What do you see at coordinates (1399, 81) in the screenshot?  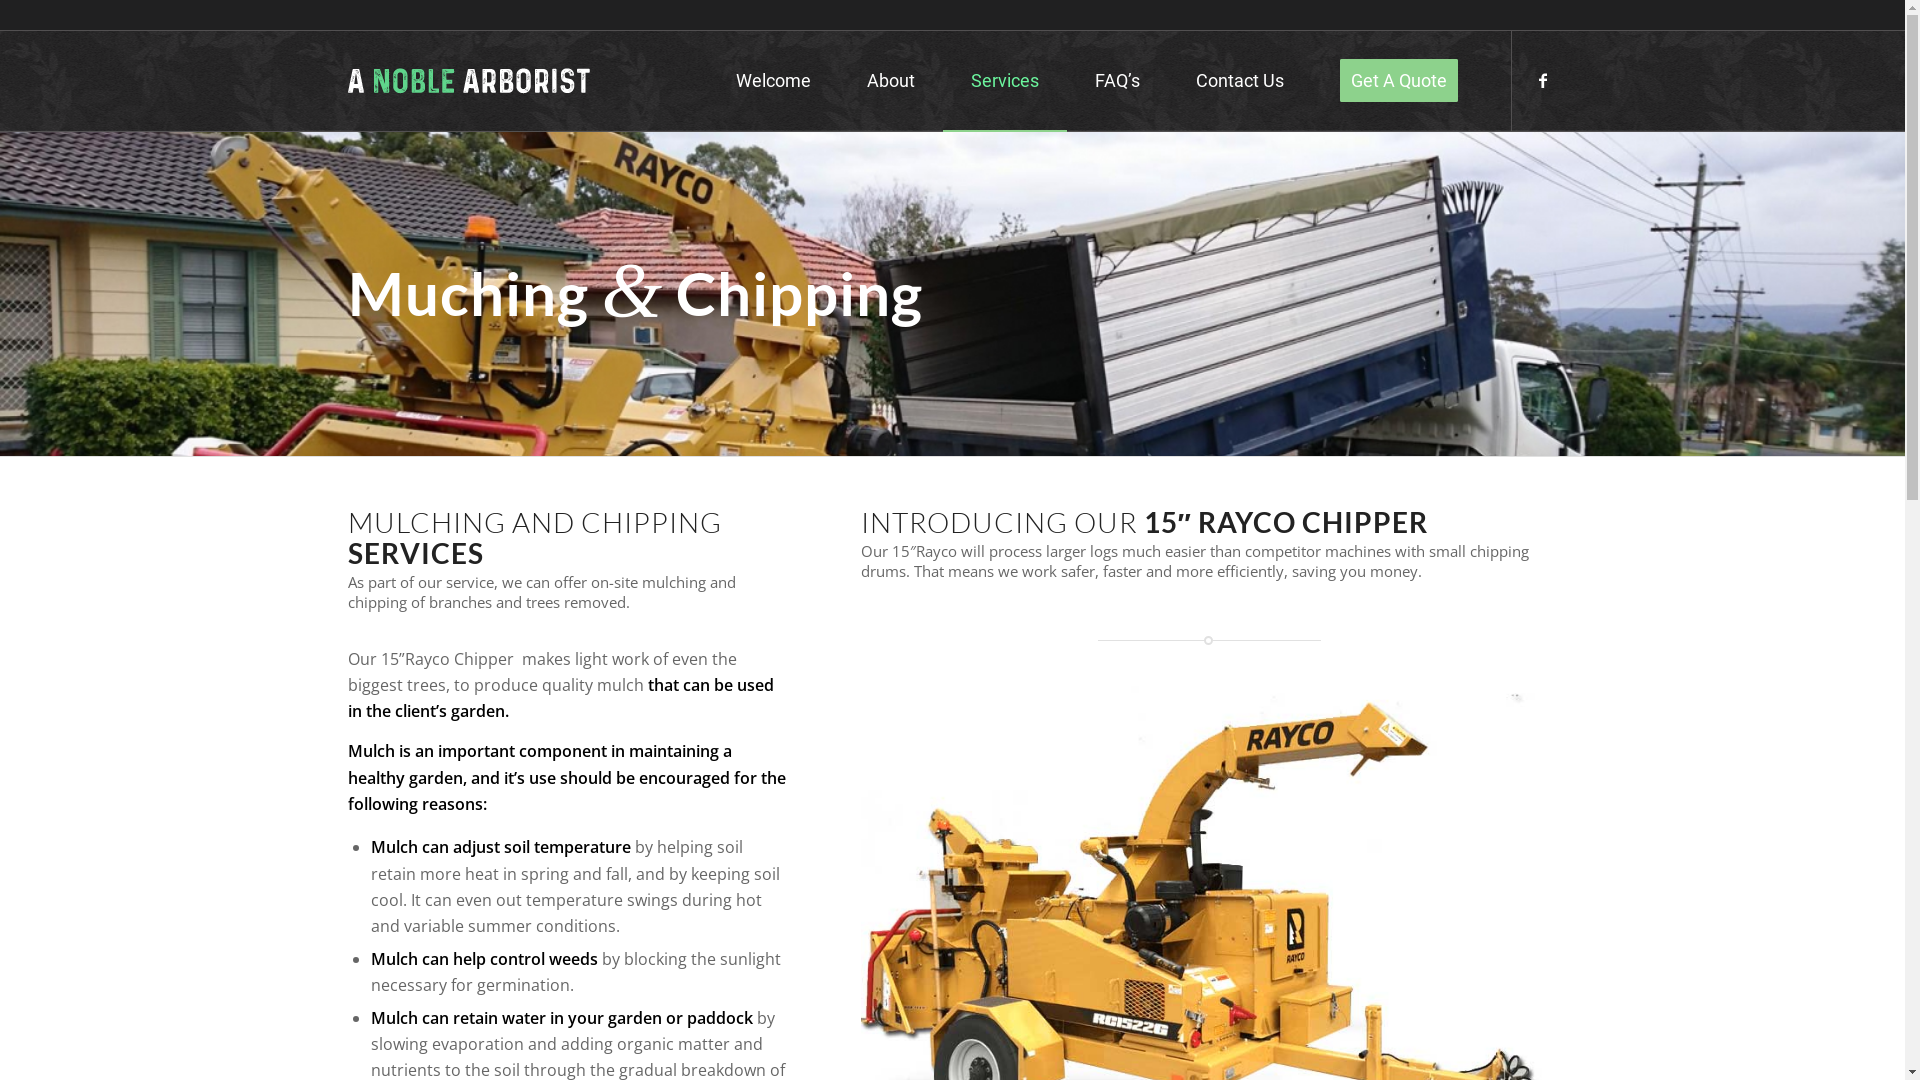 I see `Get A Quote` at bounding box center [1399, 81].